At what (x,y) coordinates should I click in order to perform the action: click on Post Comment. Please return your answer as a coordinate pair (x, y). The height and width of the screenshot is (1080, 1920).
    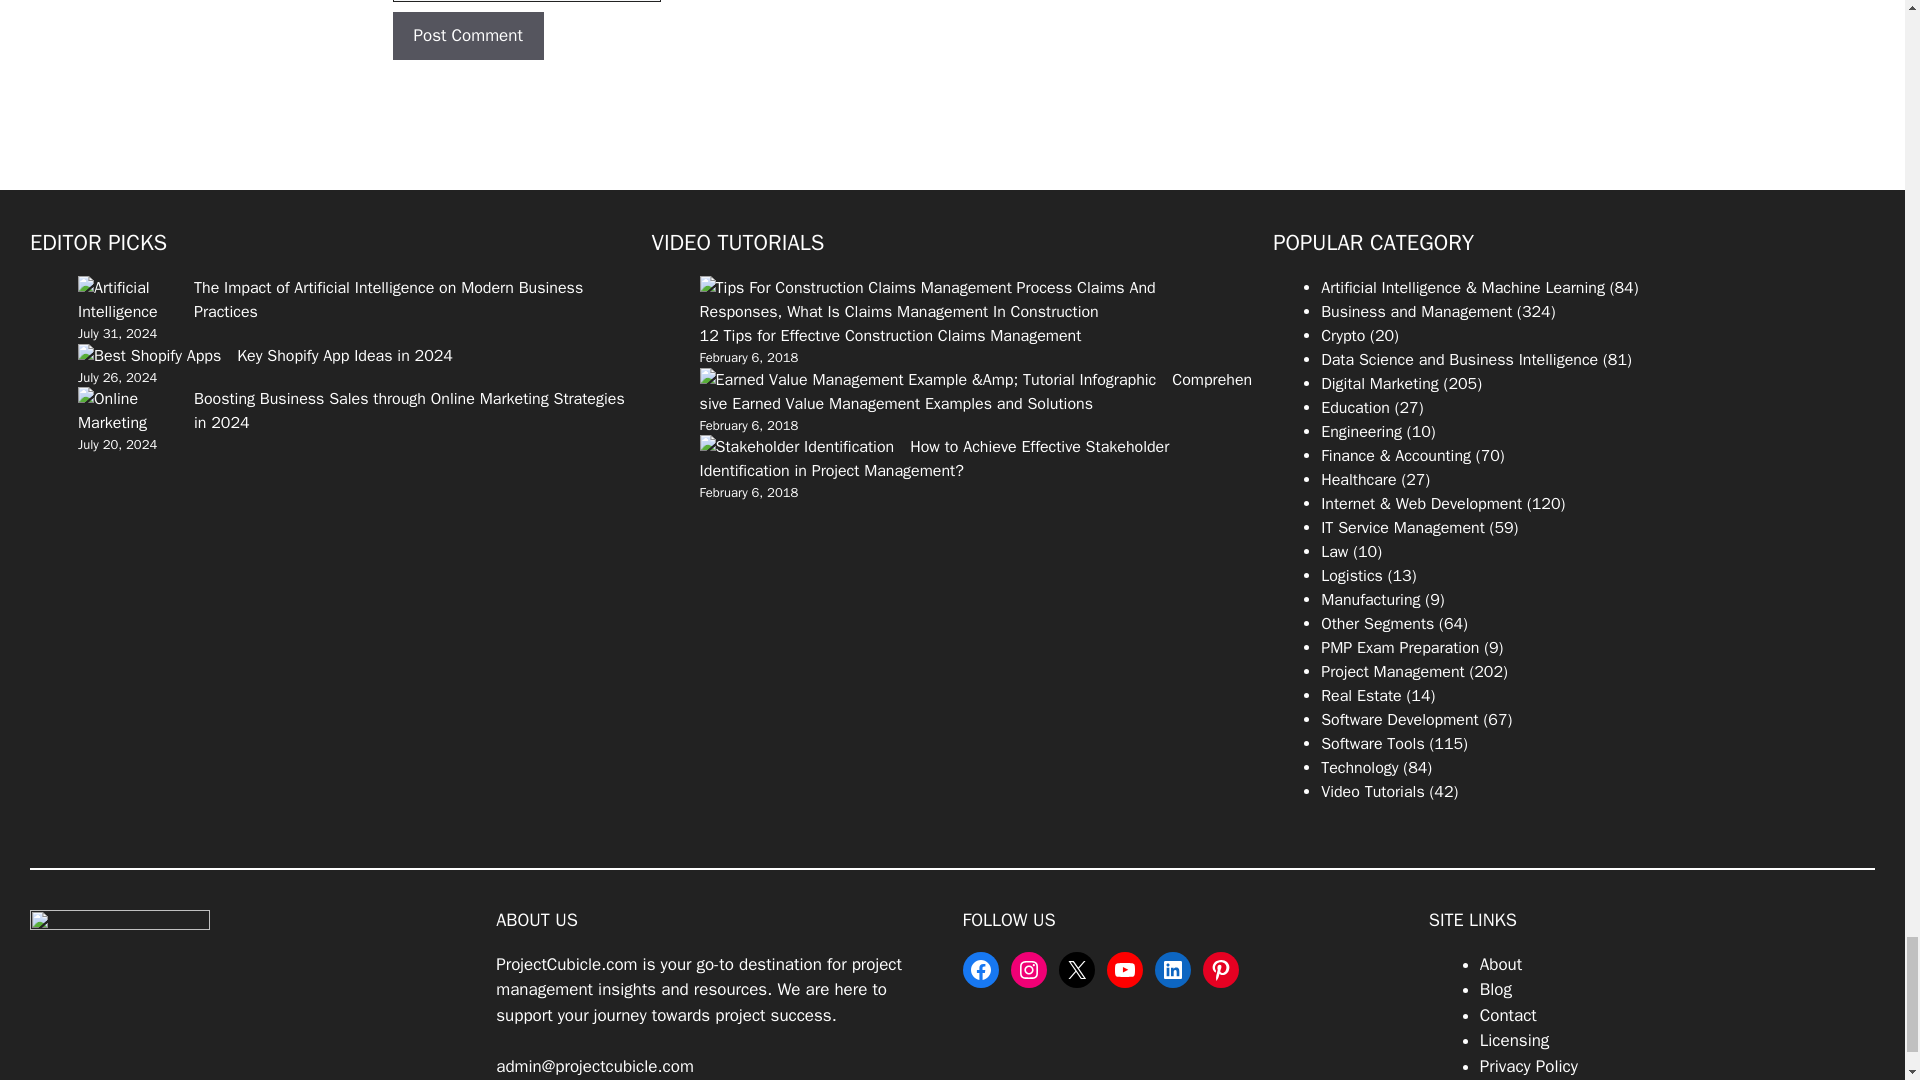
    Looking at the image, I should click on (467, 36).